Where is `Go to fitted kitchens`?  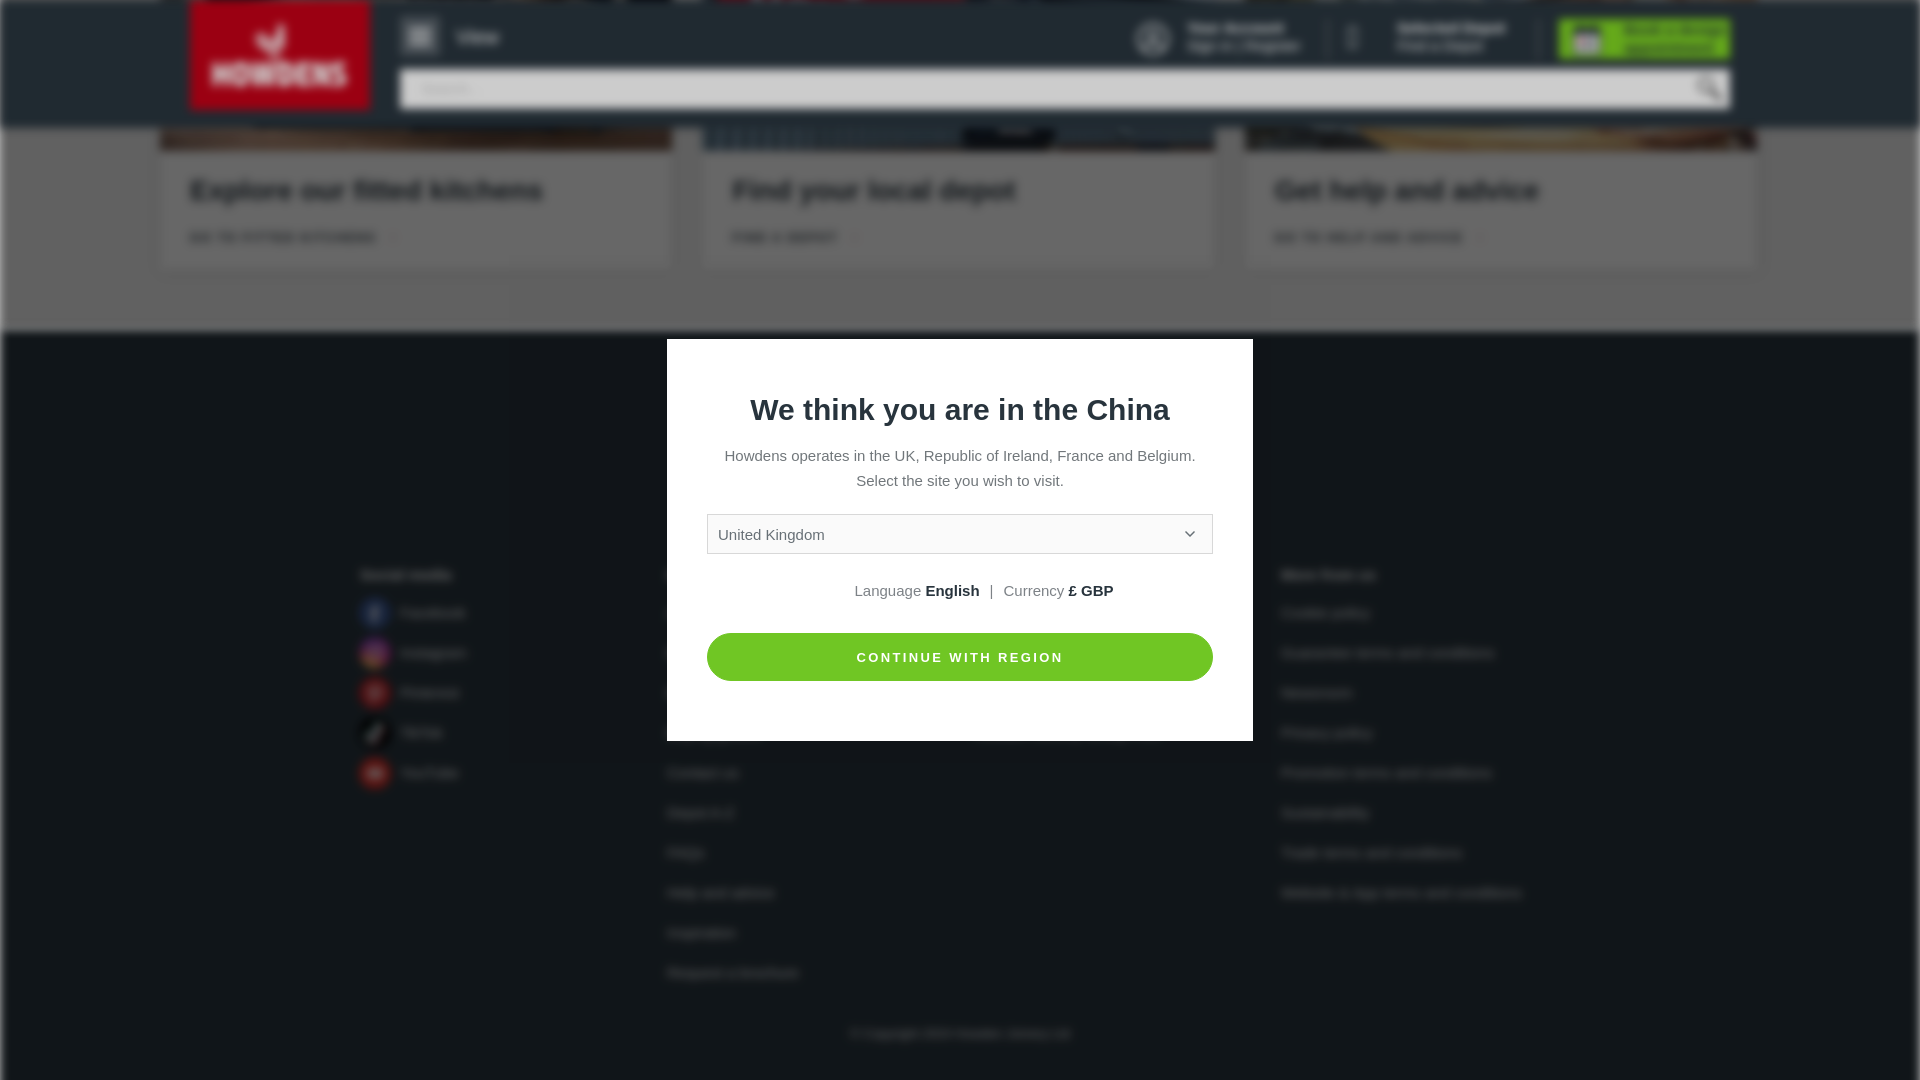 Go to fitted kitchens is located at coordinates (416, 76).